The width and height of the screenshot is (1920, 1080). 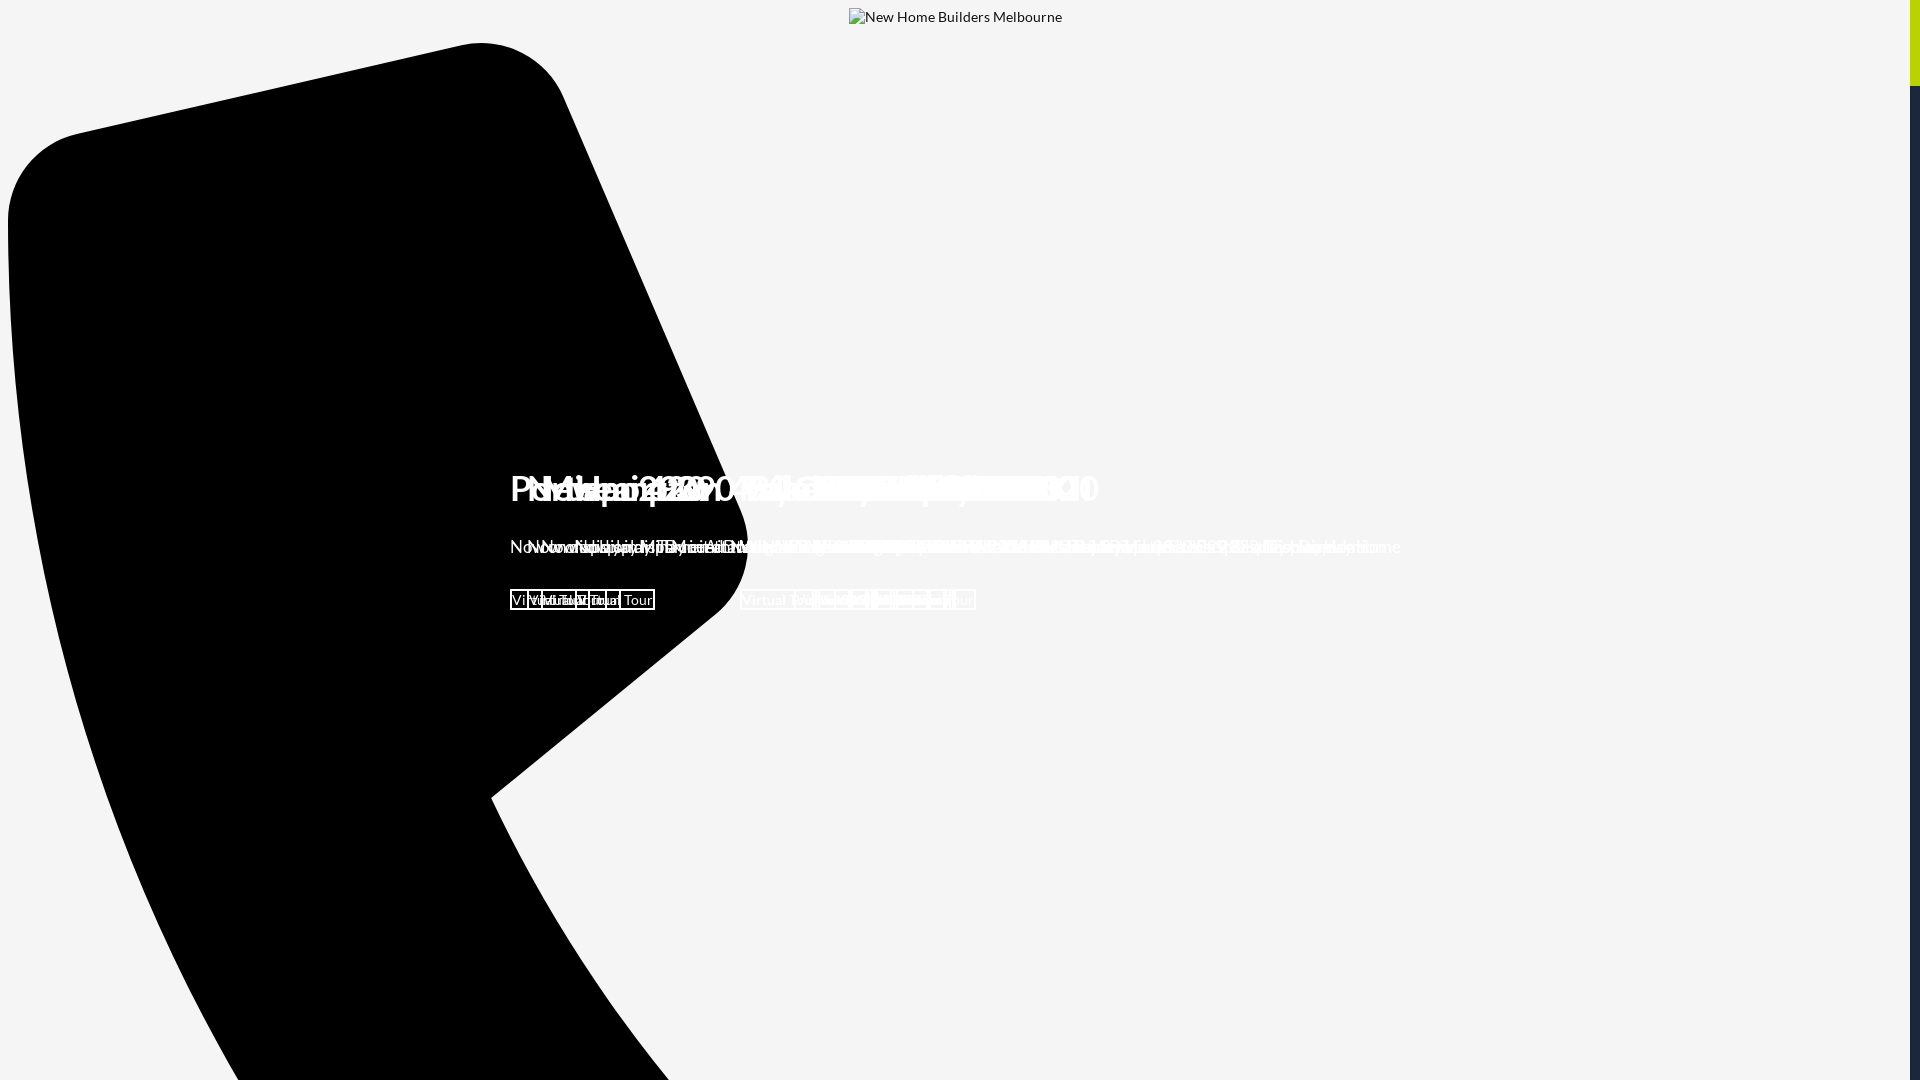 What do you see at coordinates (914, 600) in the screenshot?
I see `Virtual Tour` at bounding box center [914, 600].